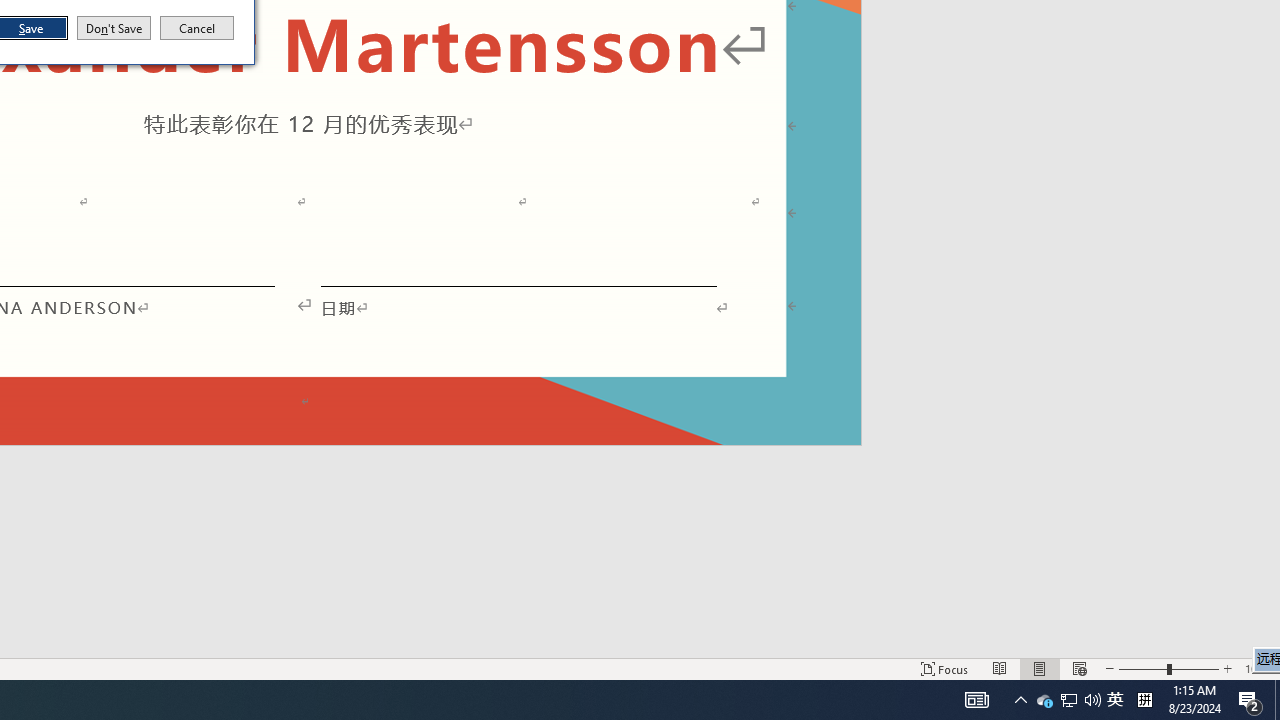 The image size is (1280, 720). I want to click on Action Center, 2 new notifications, so click(1250, 700).